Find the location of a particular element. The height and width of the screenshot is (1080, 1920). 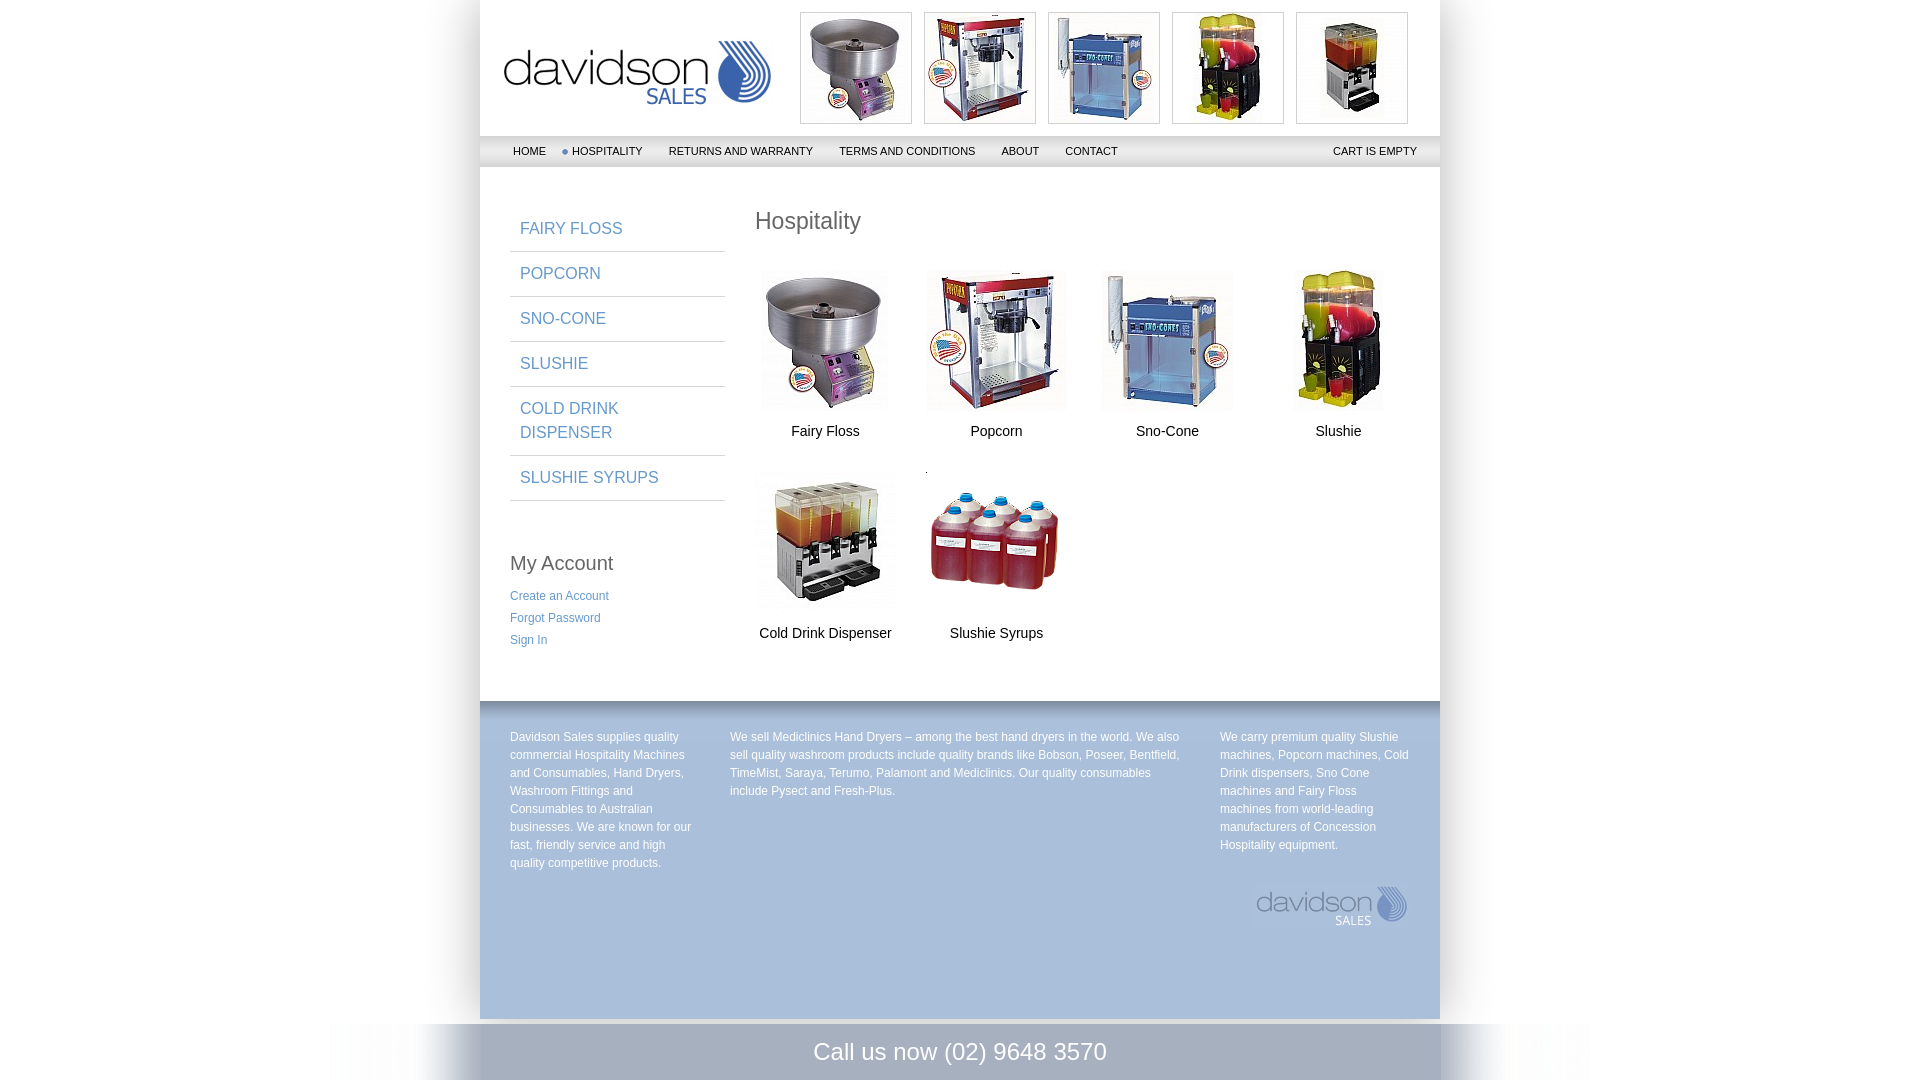

HOSPITALITY is located at coordinates (608, 152).